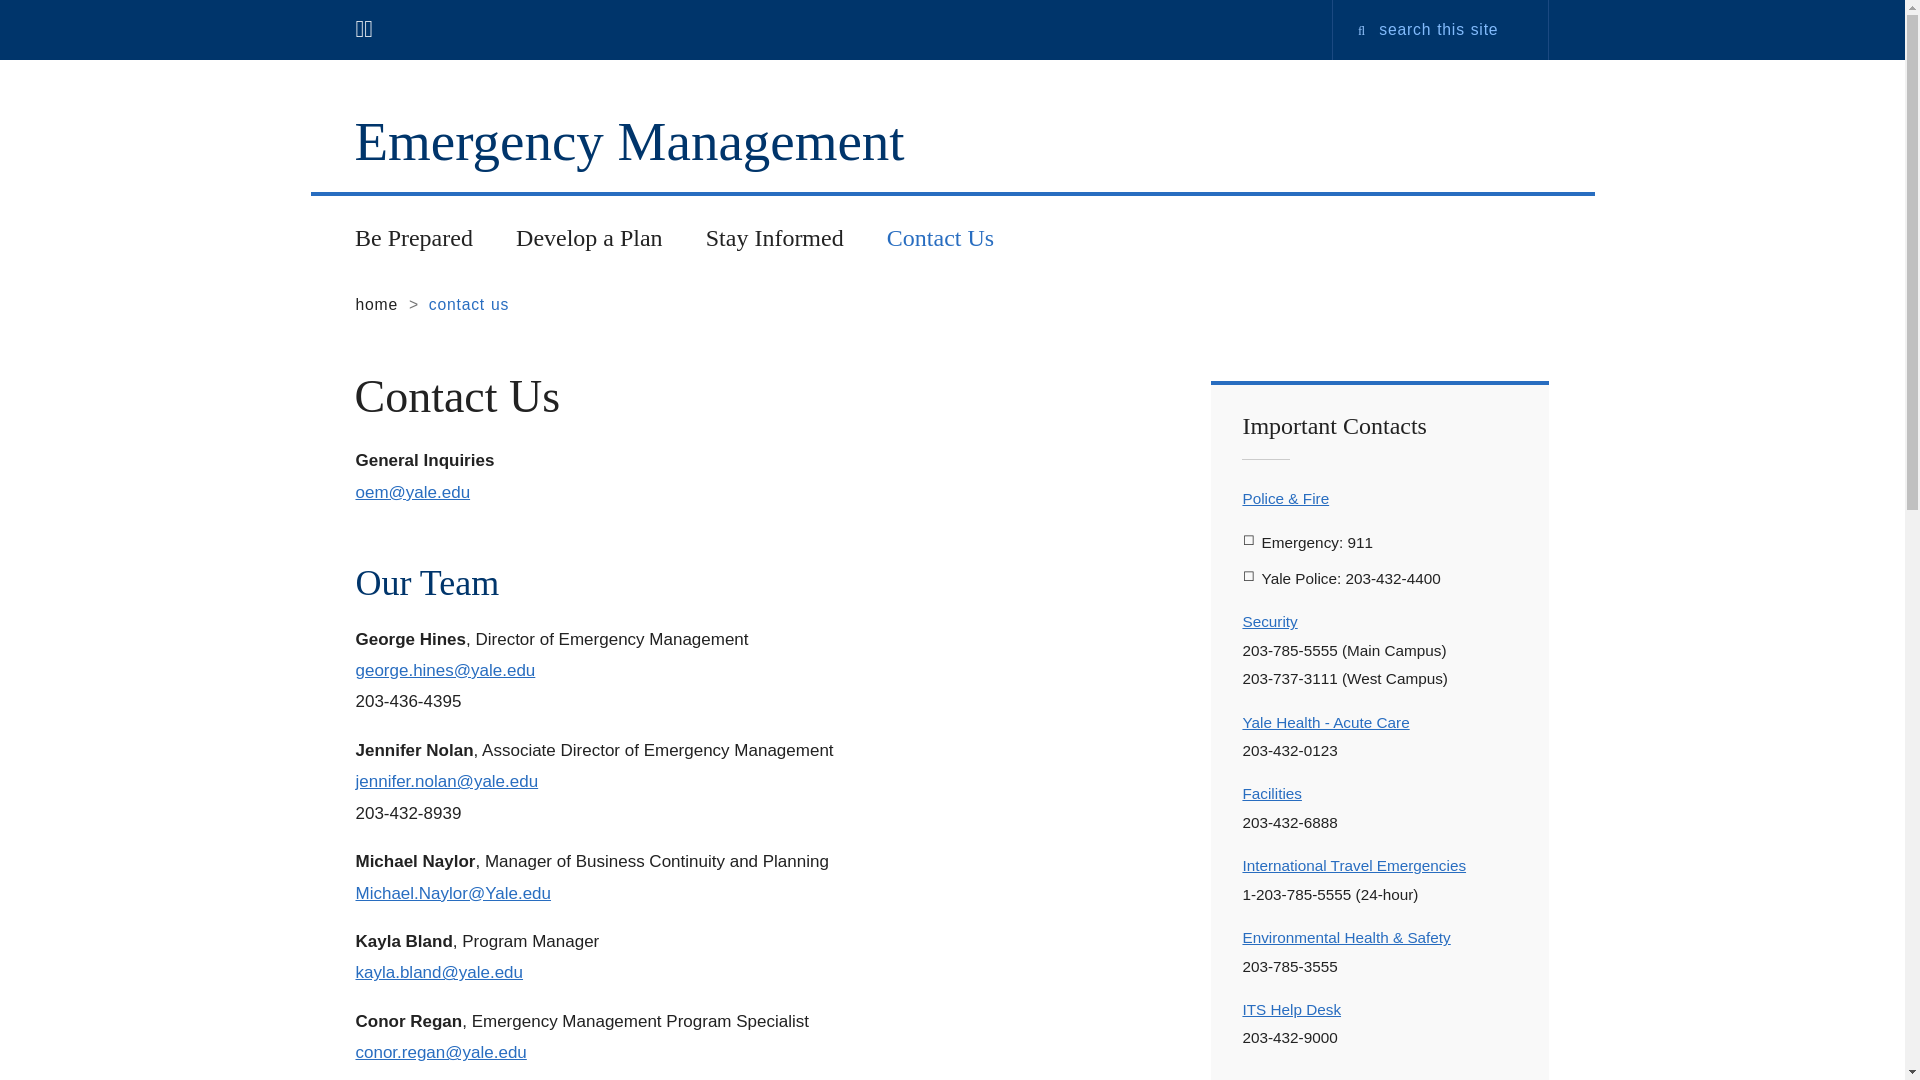  What do you see at coordinates (635, 141) in the screenshot?
I see `Emergency Management ` at bounding box center [635, 141].